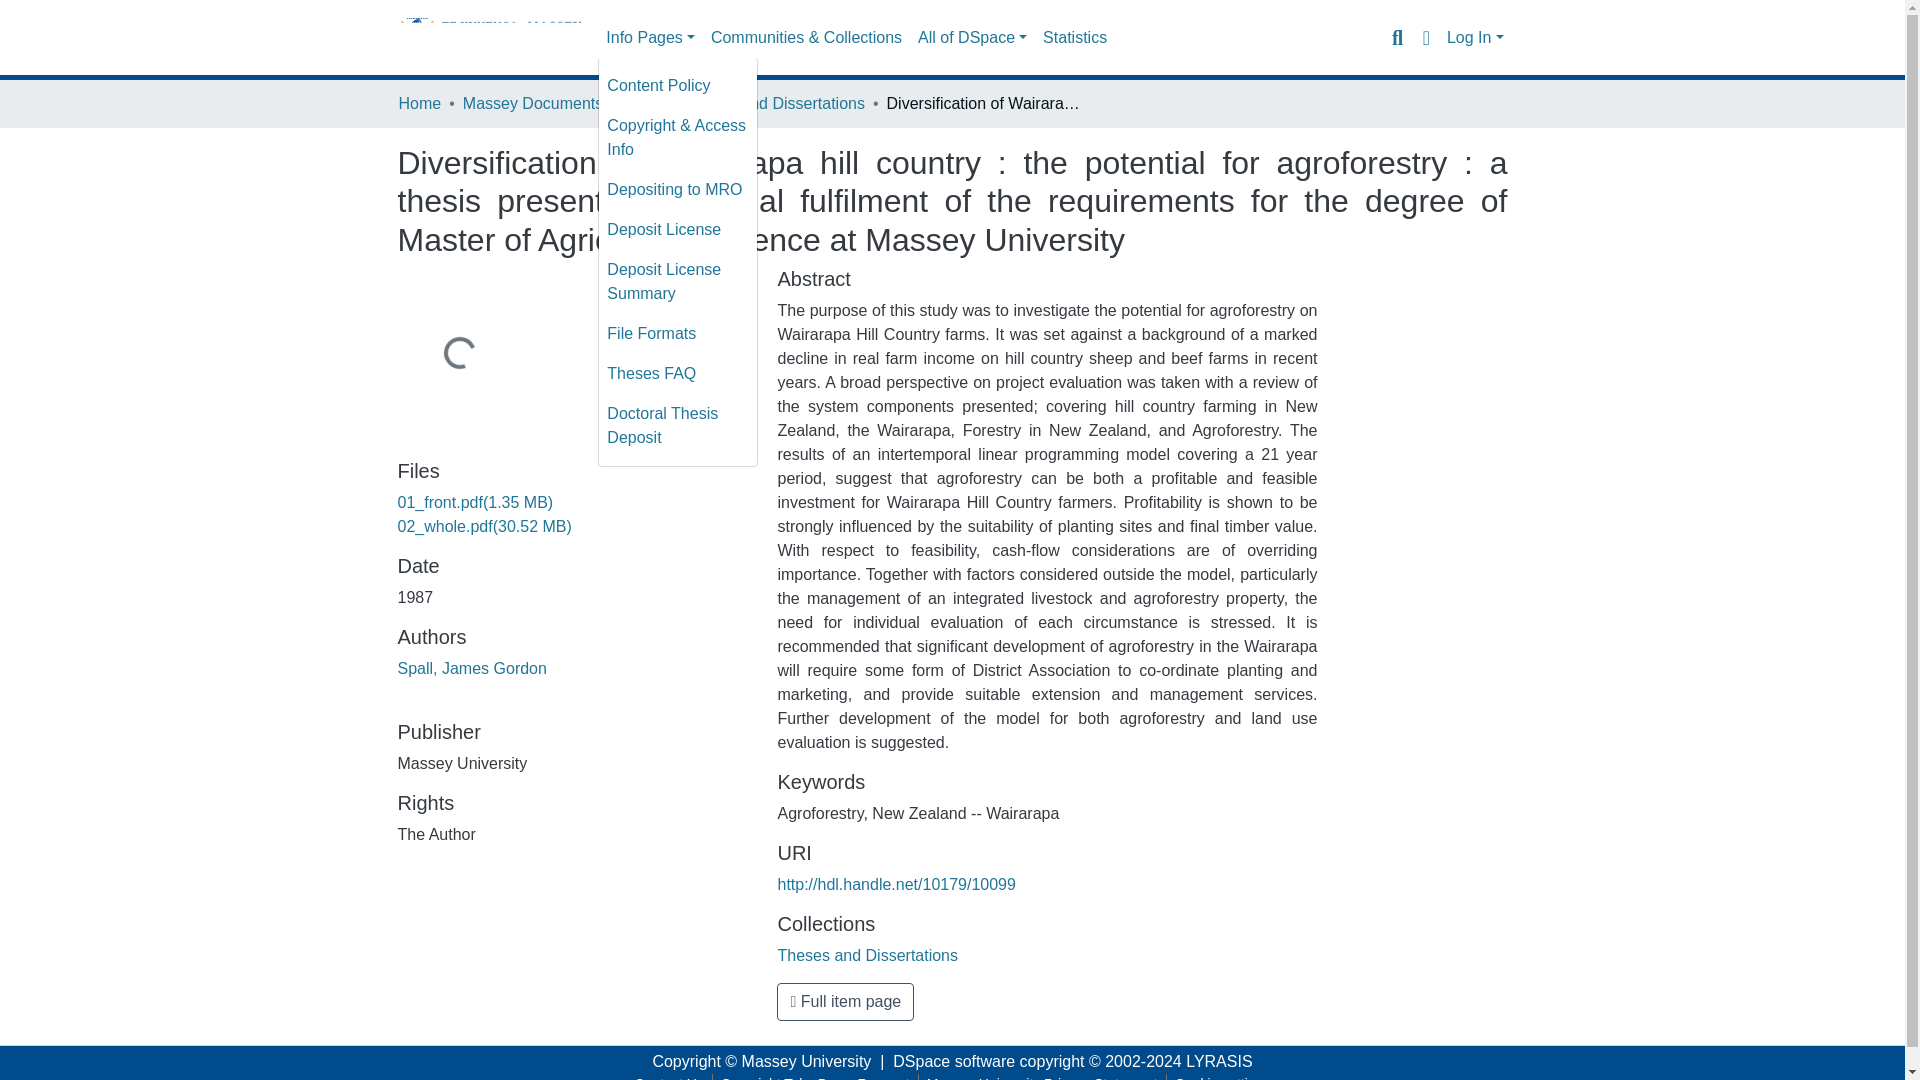 Image resolution: width=1920 pixels, height=1080 pixels. Describe the element at coordinates (472, 668) in the screenshot. I see `Spall, James Gordon` at that location.